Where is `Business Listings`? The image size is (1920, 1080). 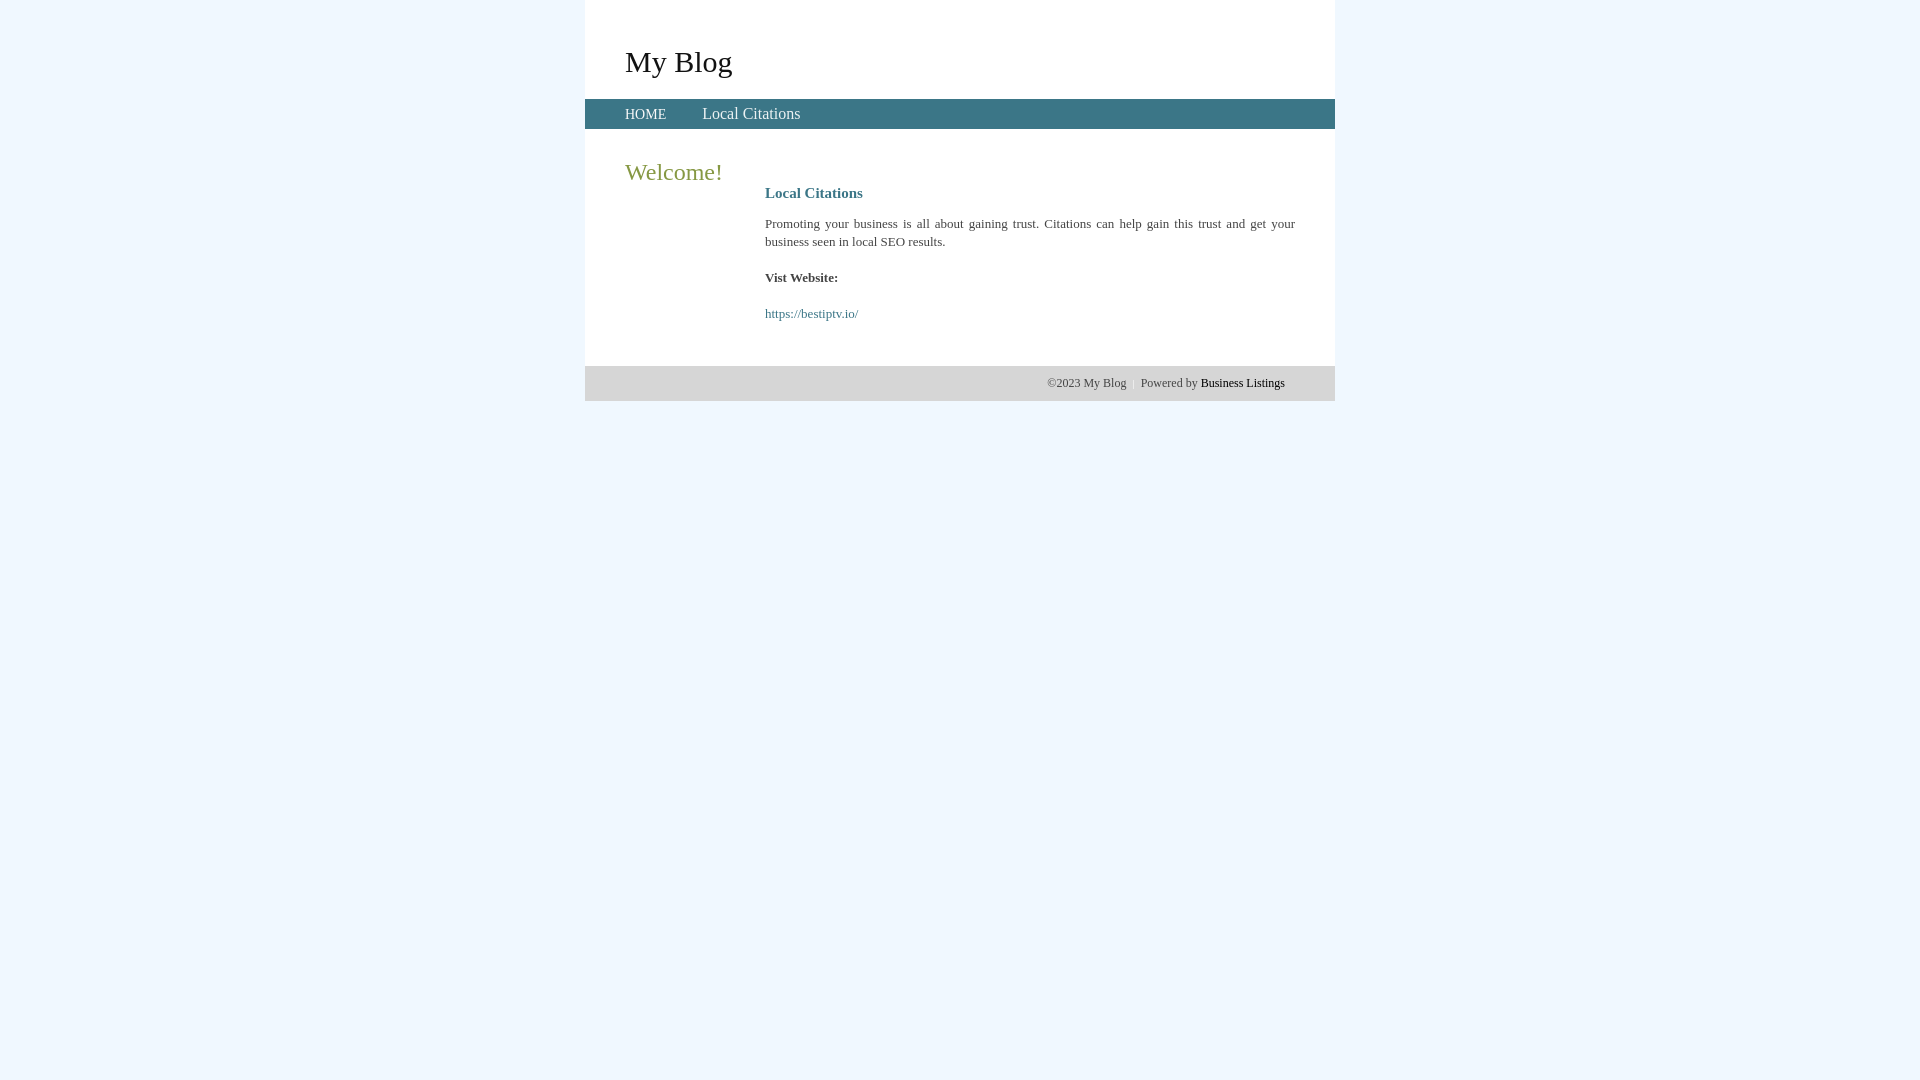 Business Listings is located at coordinates (1243, 383).